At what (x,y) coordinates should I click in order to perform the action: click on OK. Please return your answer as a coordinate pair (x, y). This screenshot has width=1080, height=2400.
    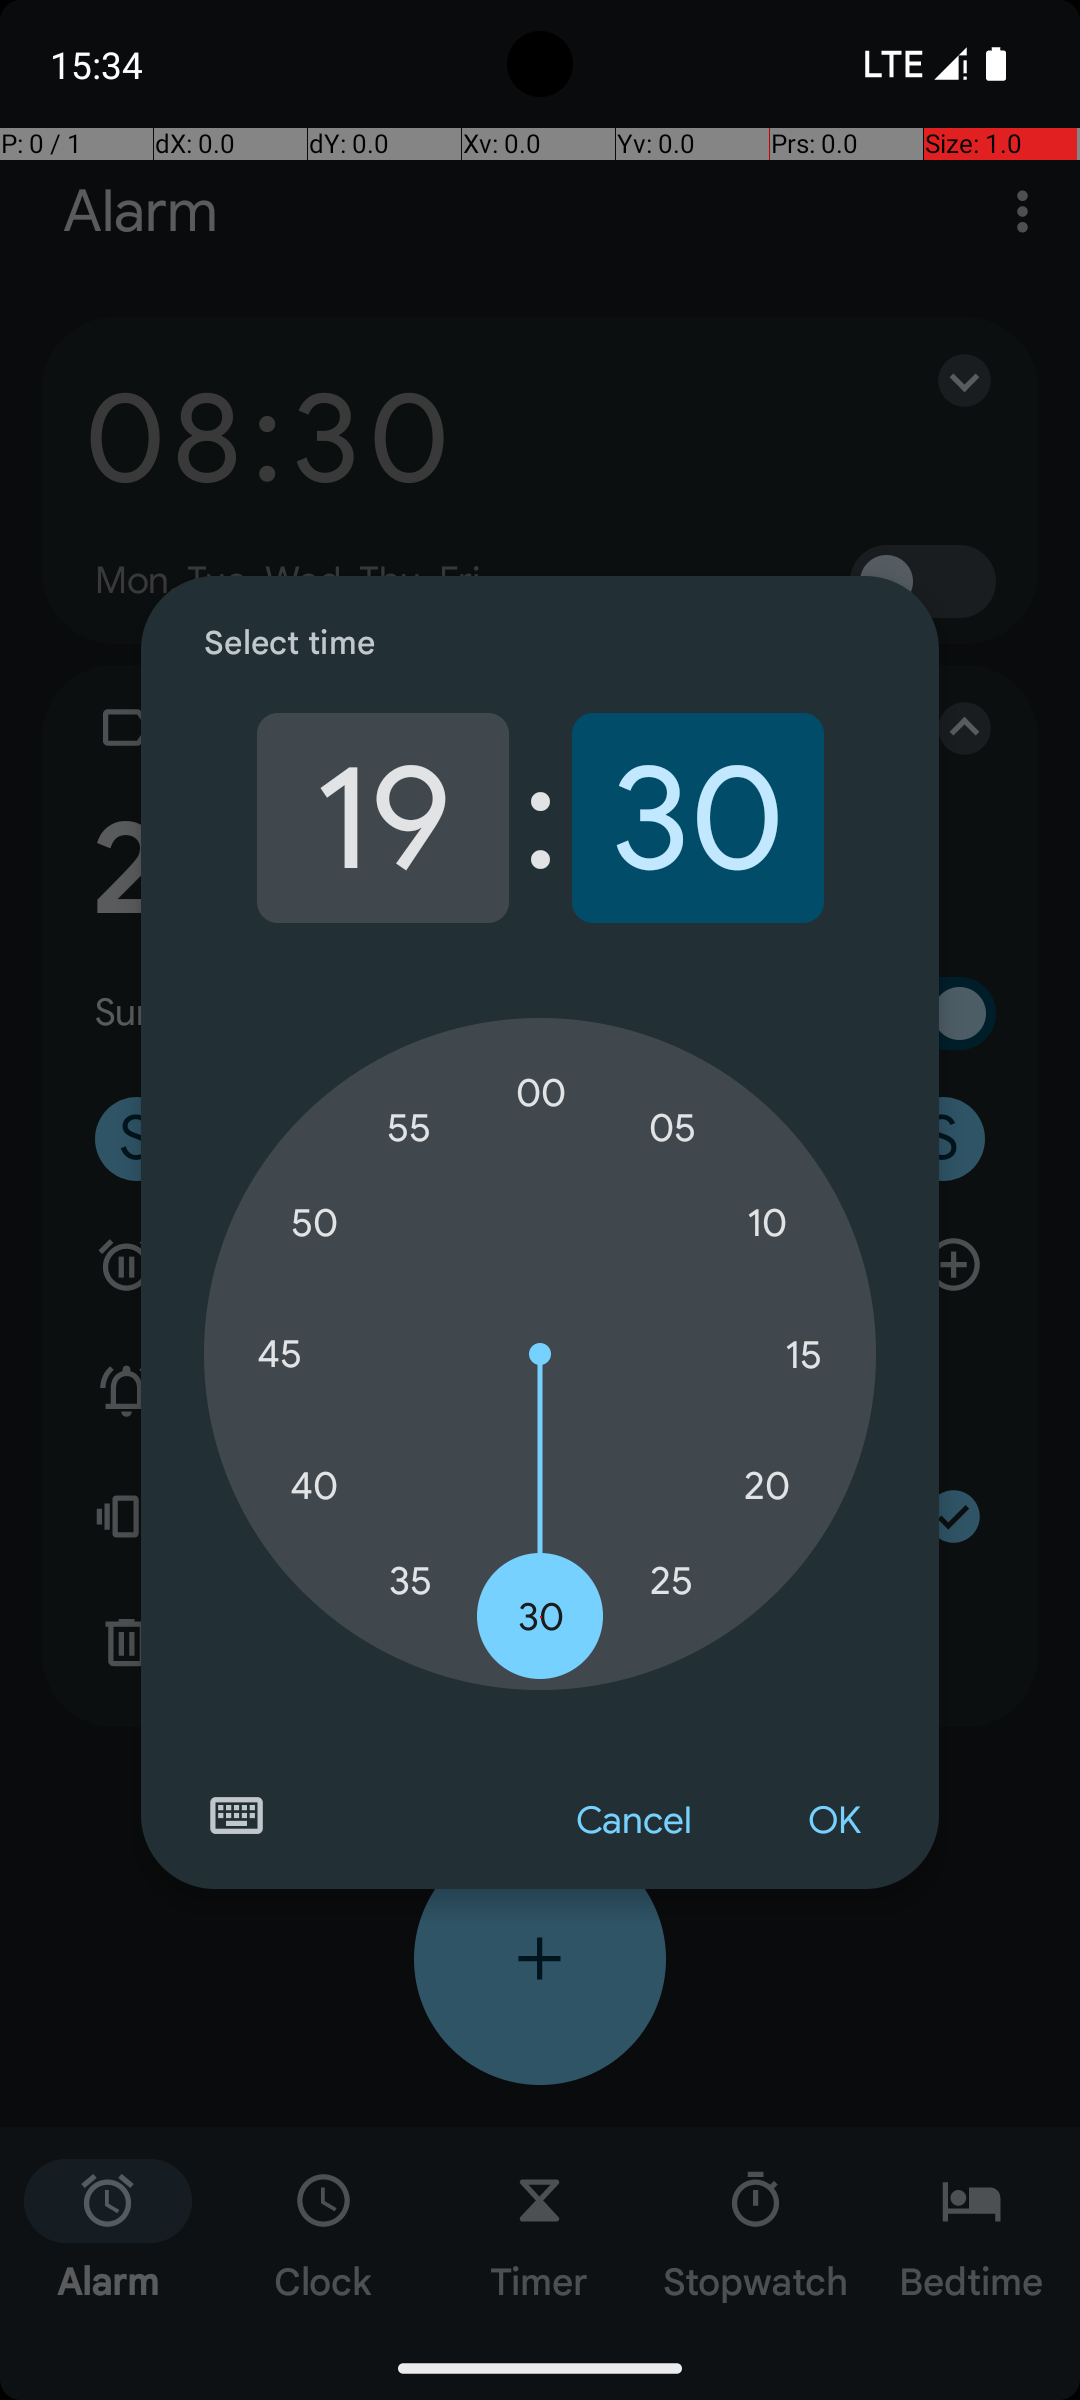
    Looking at the image, I should click on (834, 1821).